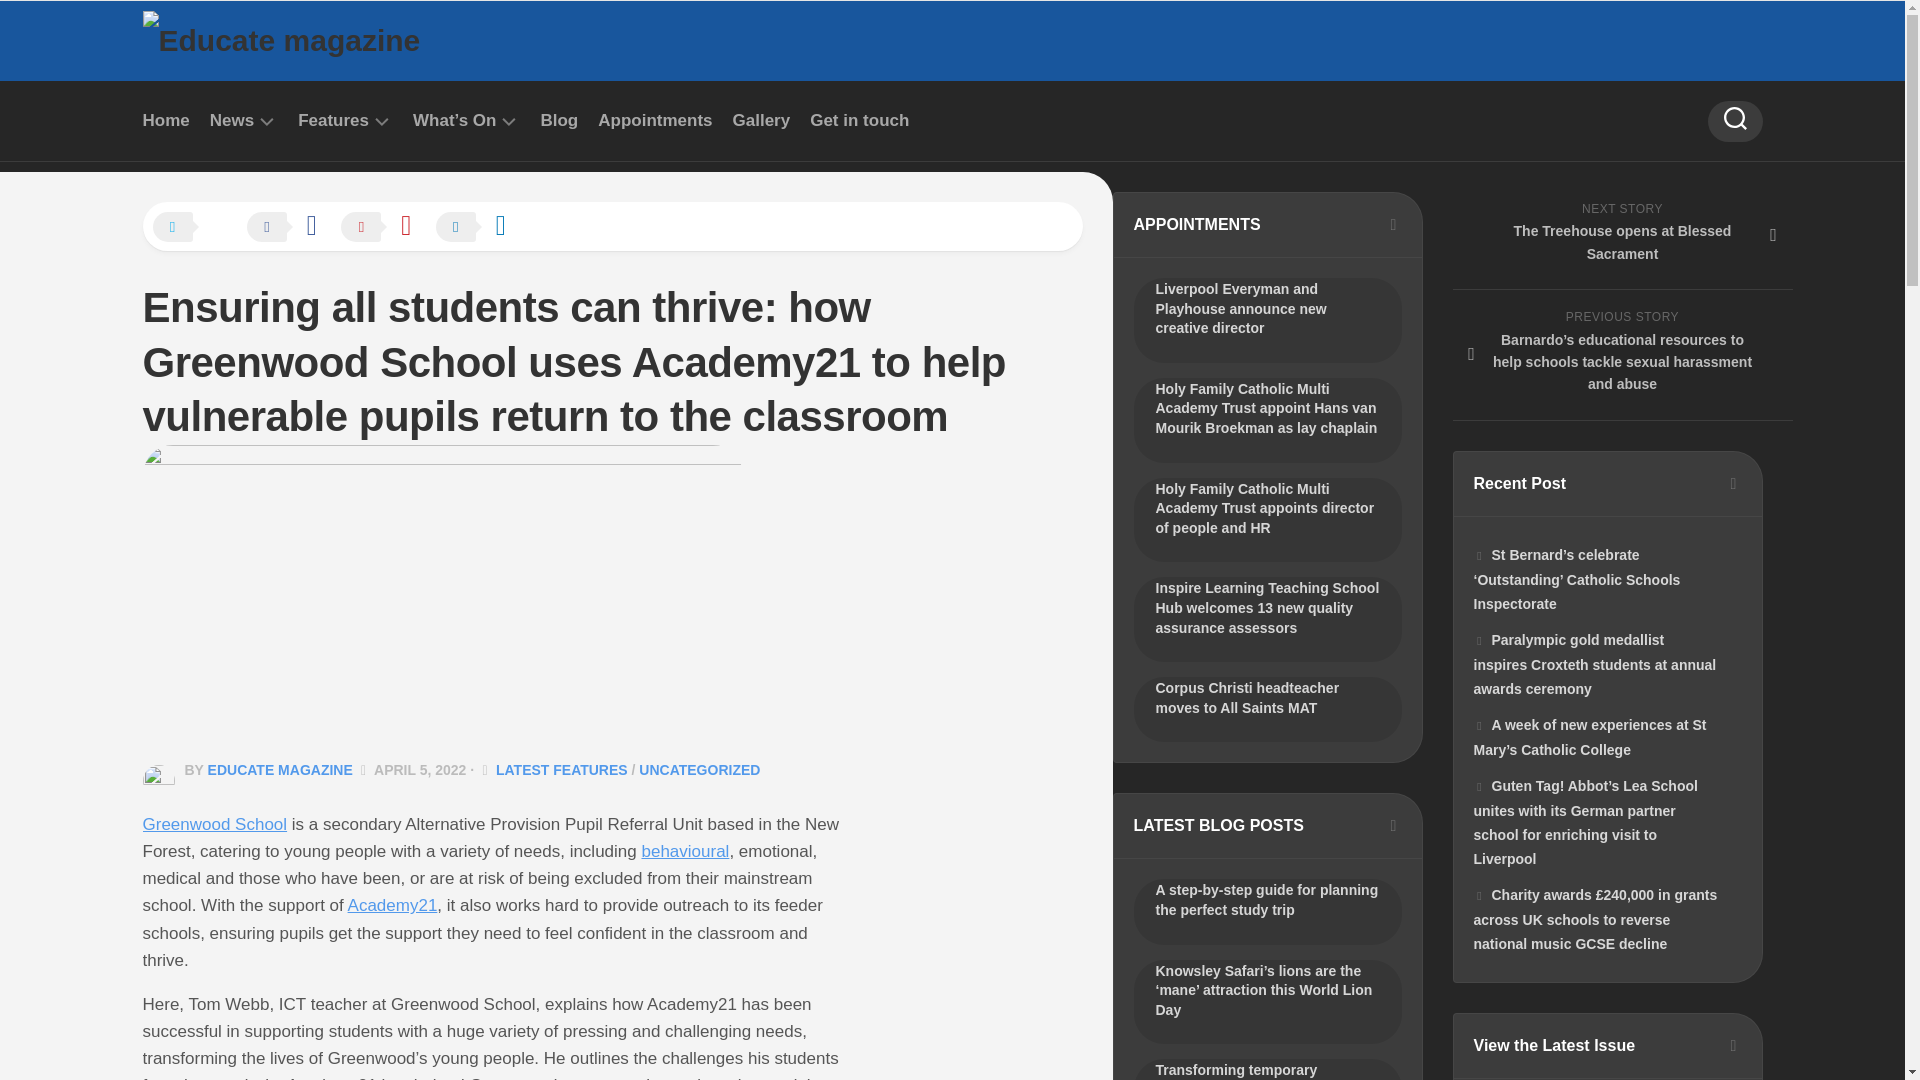 The height and width of the screenshot is (1080, 1920). What do you see at coordinates (561, 770) in the screenshot?
I see `LATEST FEATURES` at bounding box center [561, 770].